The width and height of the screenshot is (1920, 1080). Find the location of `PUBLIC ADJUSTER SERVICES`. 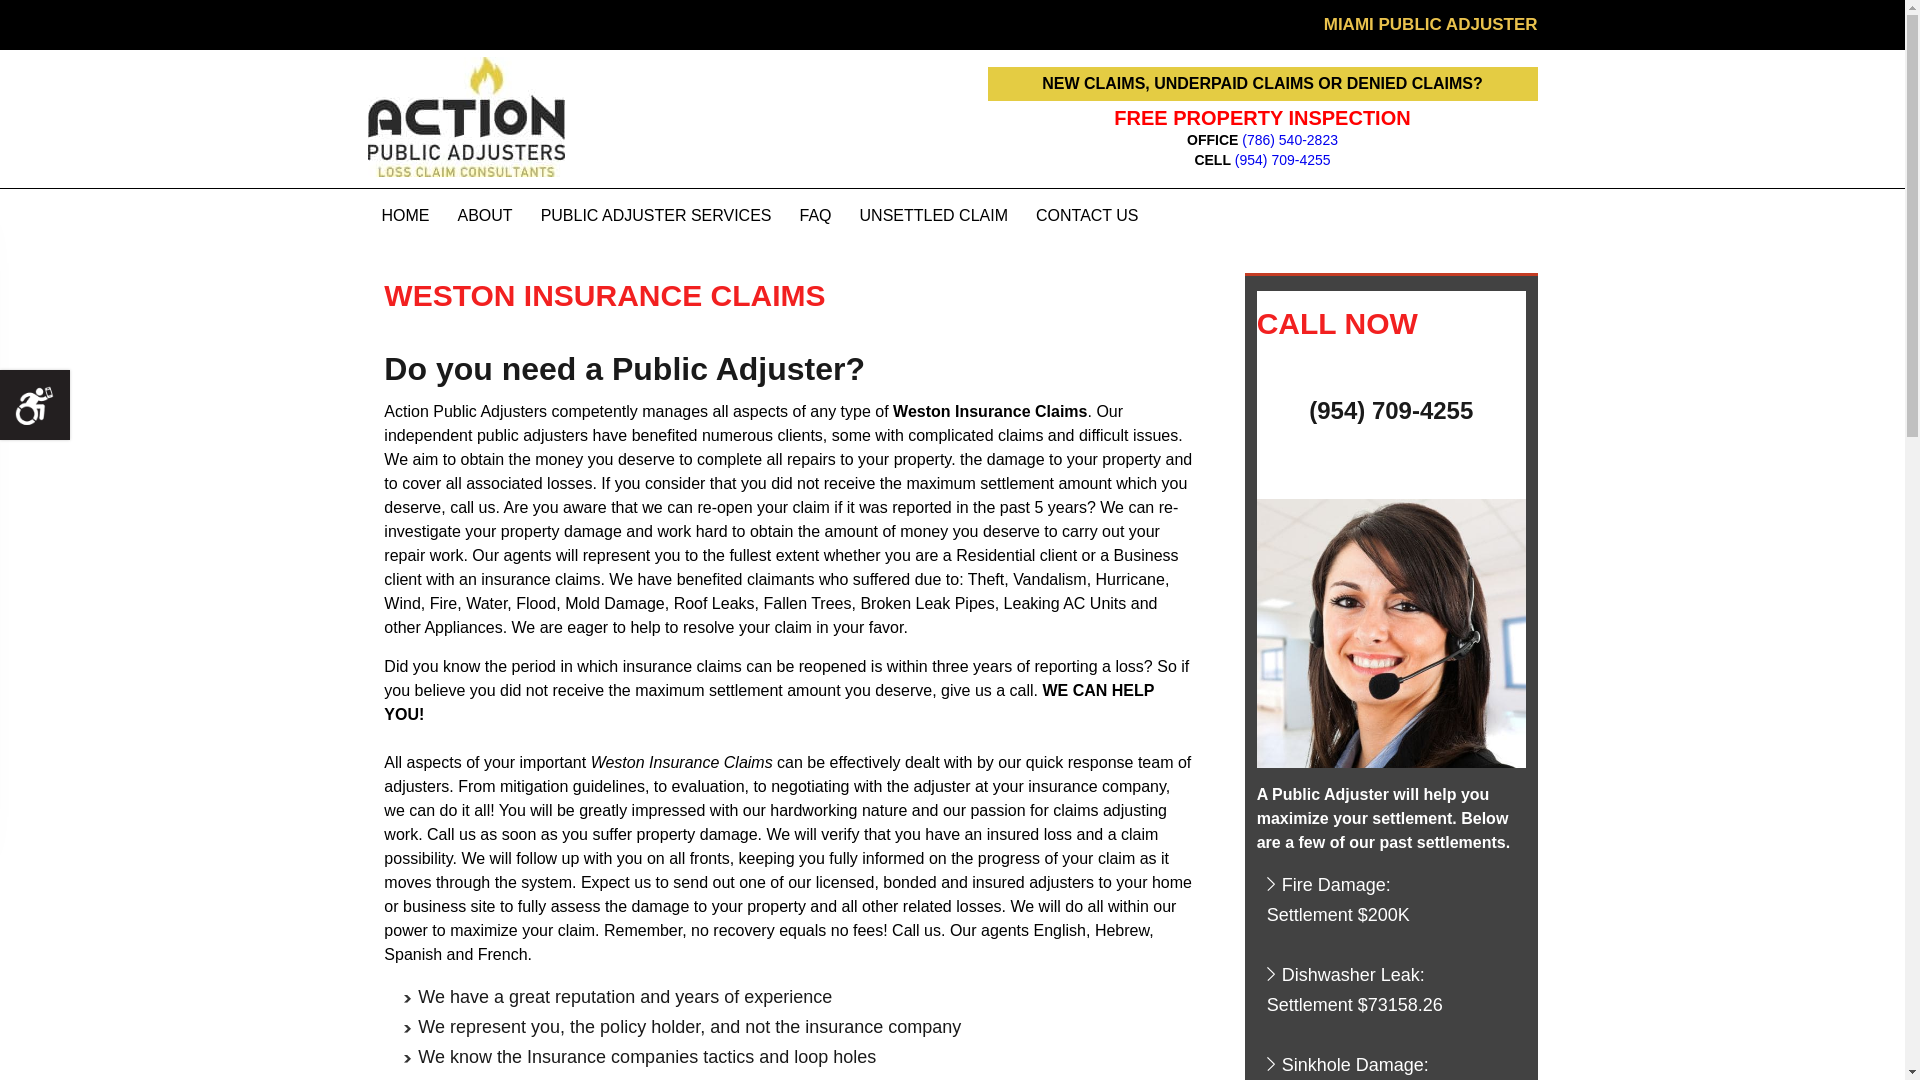

PUBLIC ADJUSTER SERVICES is located at coordinates (656, 216).